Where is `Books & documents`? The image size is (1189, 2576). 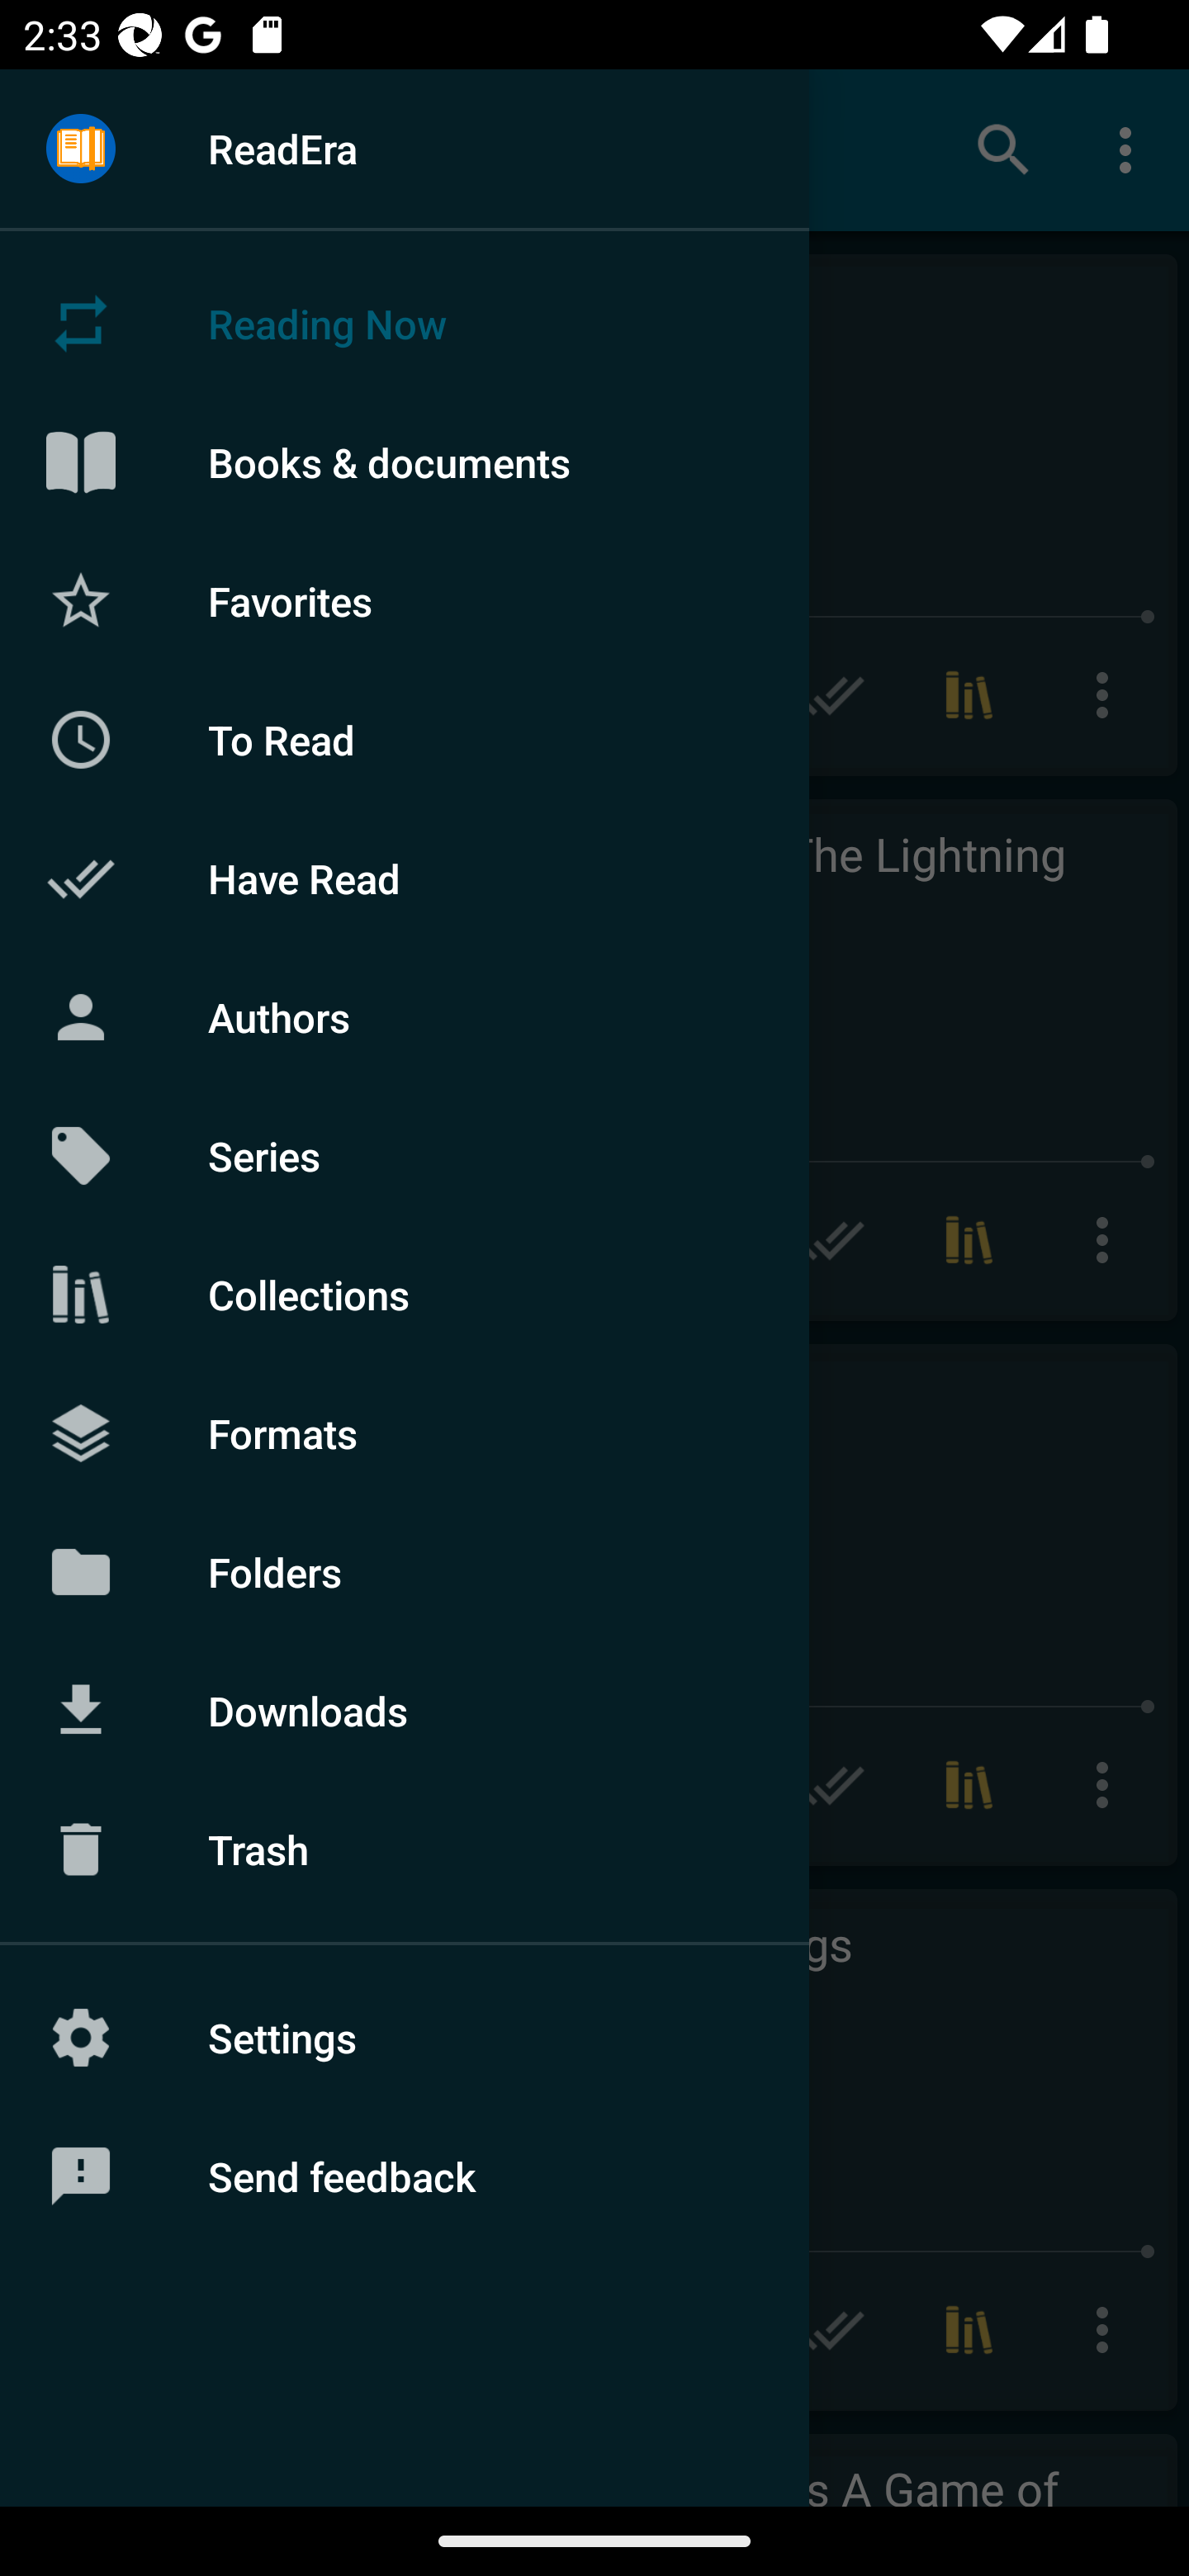 Books & documents is located at coordinates (405, 462).